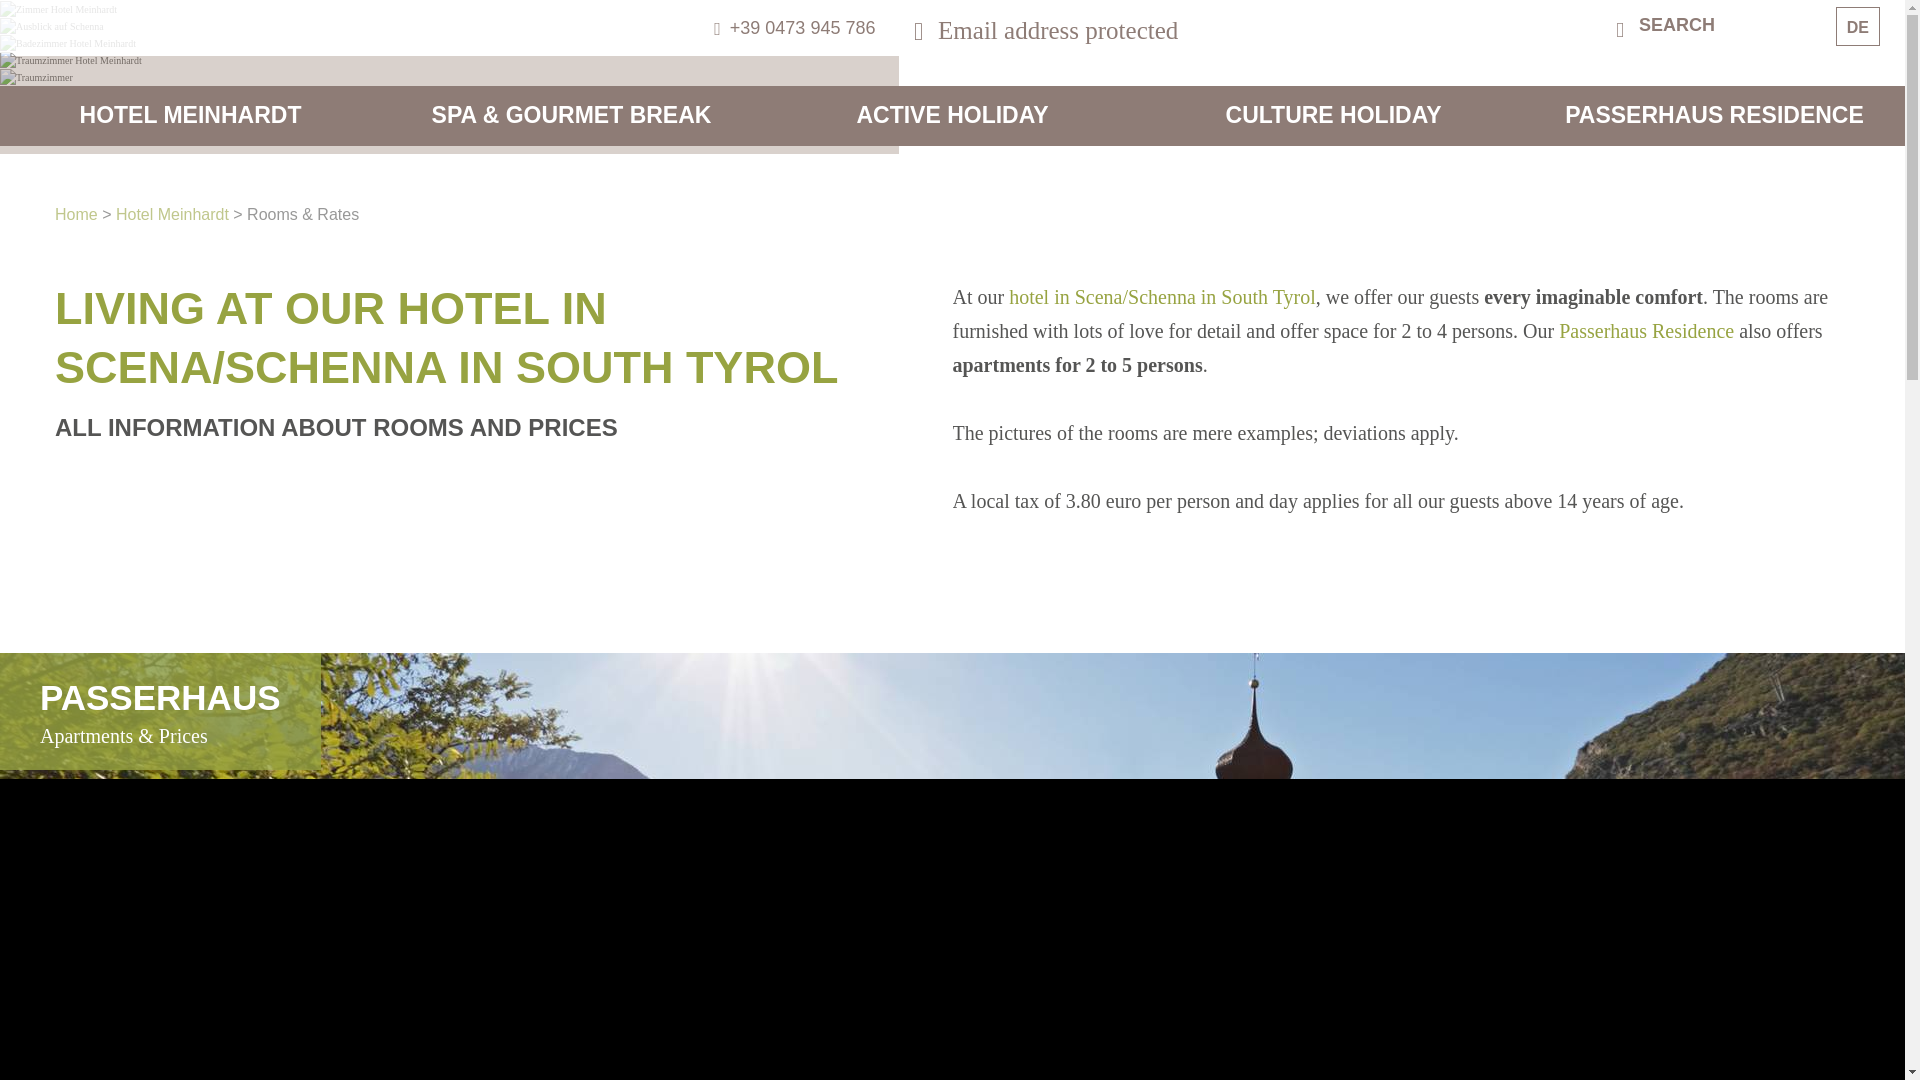 The image size is (1920, 1080). I want to click on Badezimmer Hotel Meinhardt, so click(68, 42).